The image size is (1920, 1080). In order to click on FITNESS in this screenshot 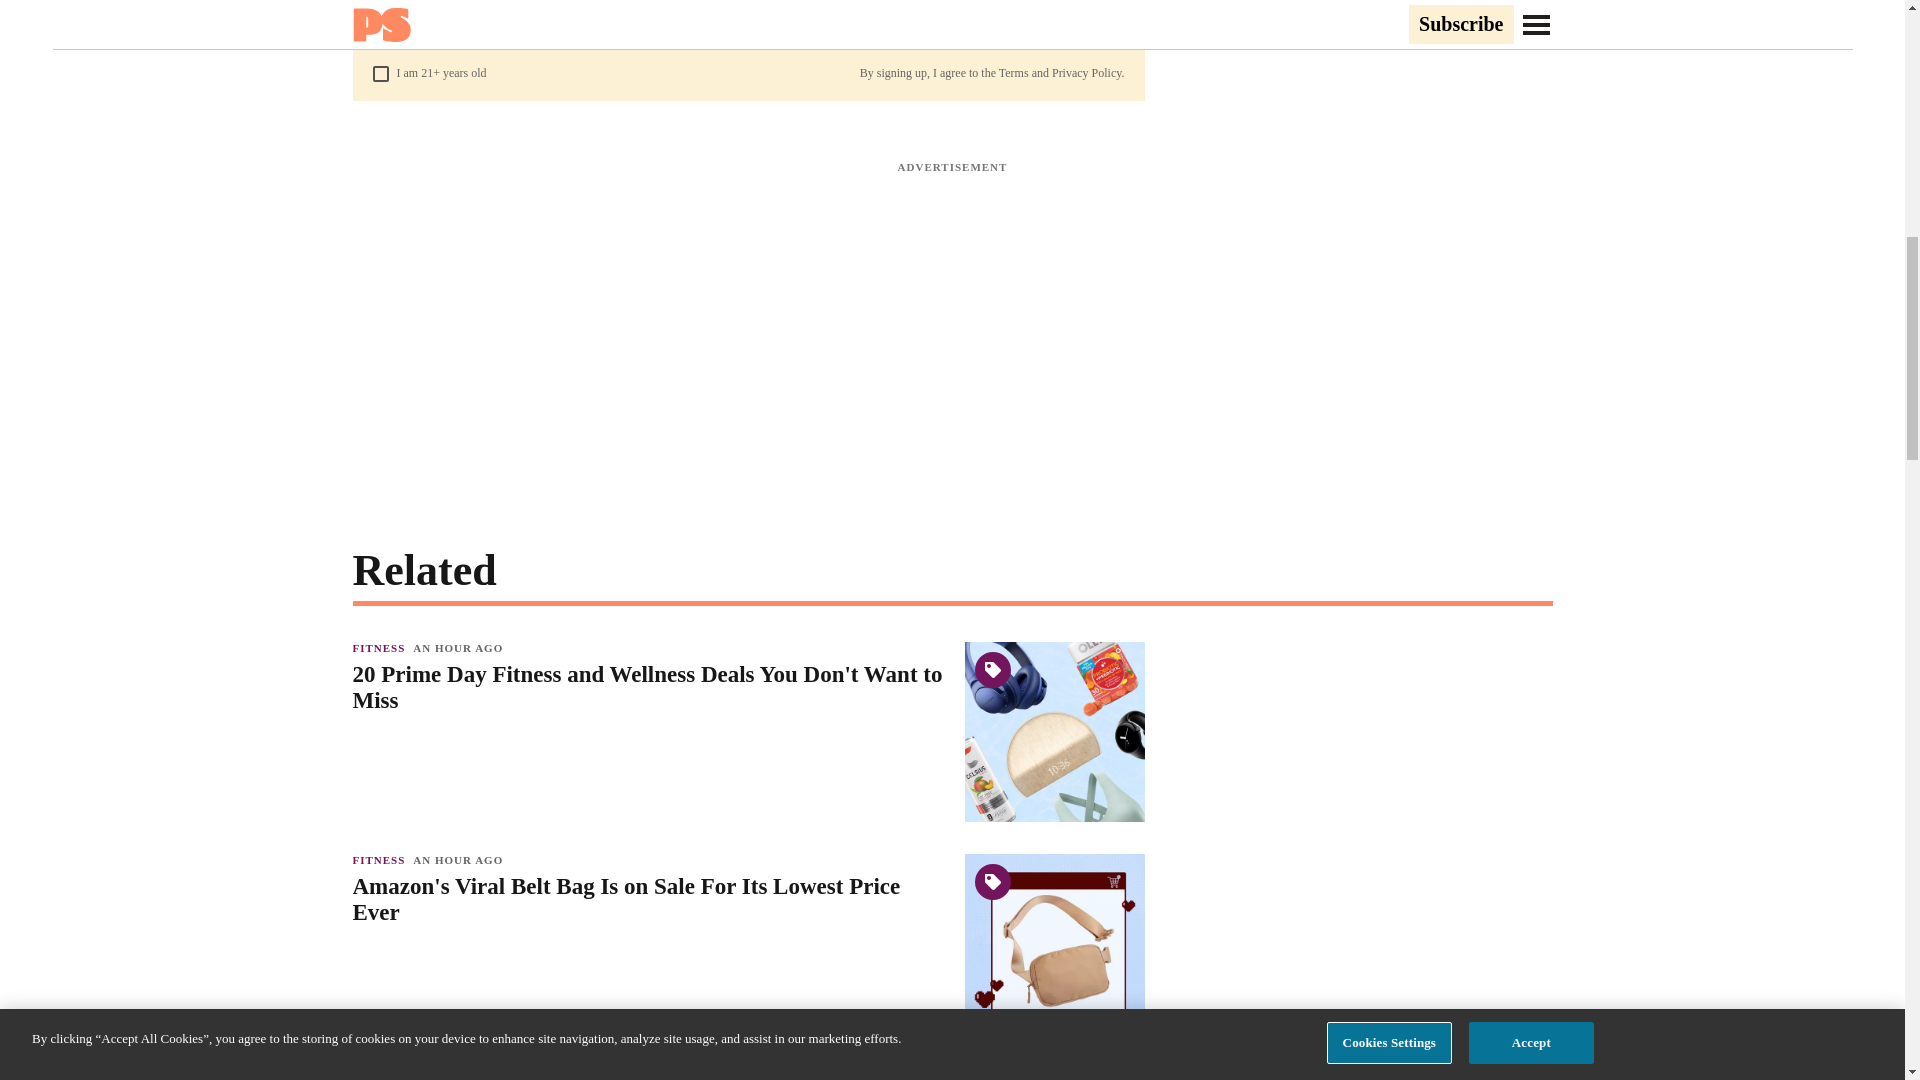, I will do `click(382, 648)`.